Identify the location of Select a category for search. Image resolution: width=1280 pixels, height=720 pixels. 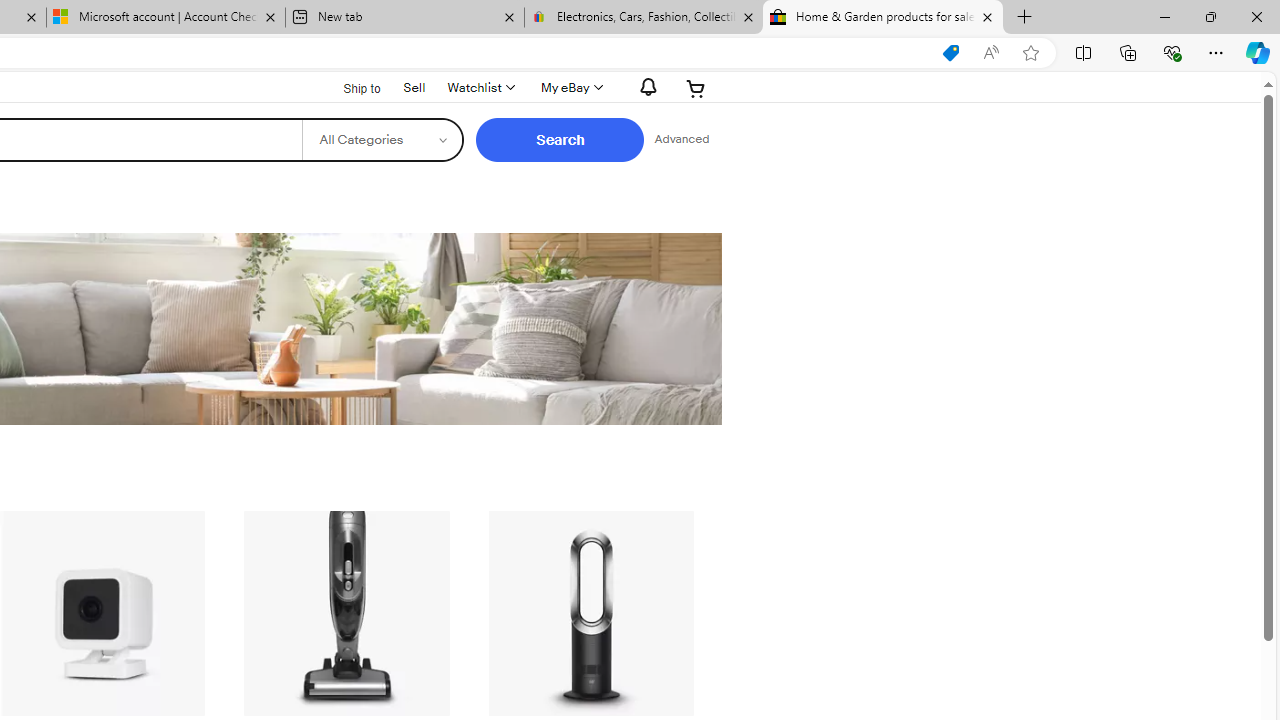
(382, 140).